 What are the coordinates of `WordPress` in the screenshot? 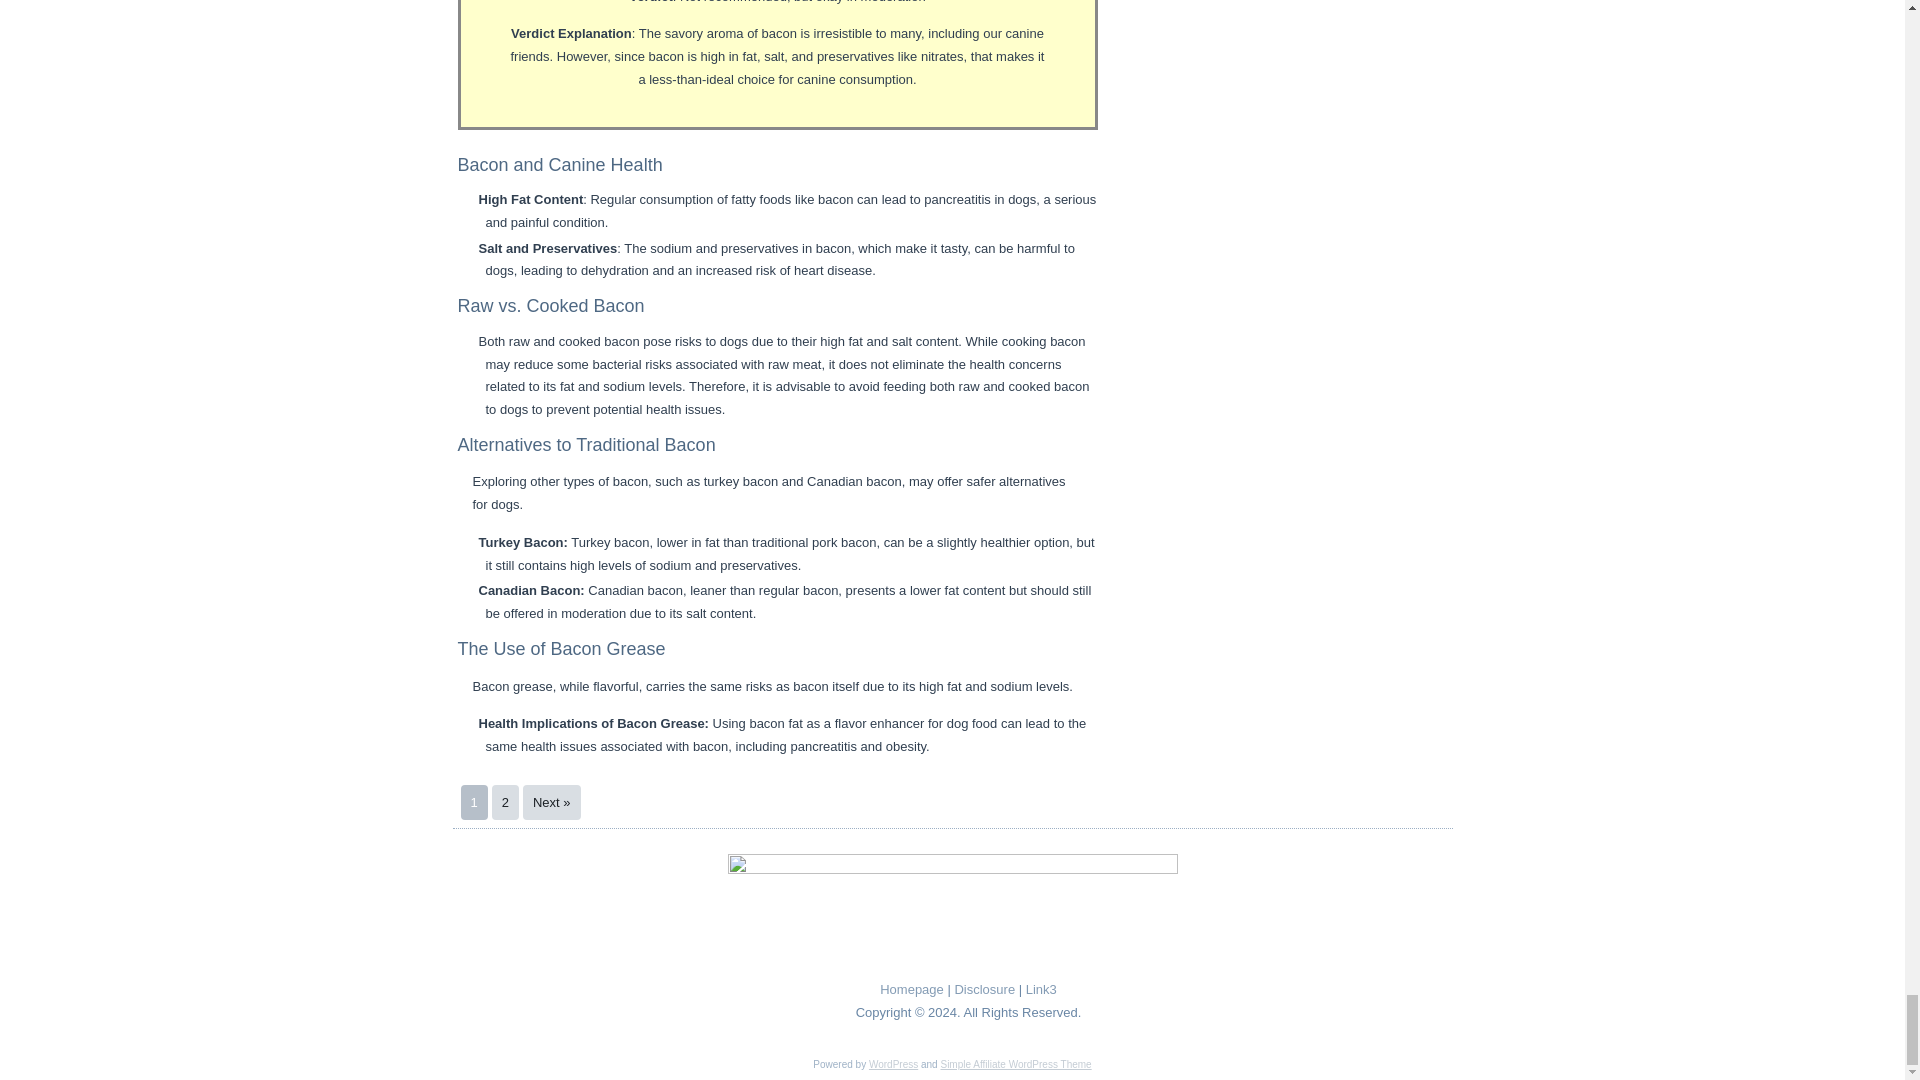 It's located at (893, 1064).